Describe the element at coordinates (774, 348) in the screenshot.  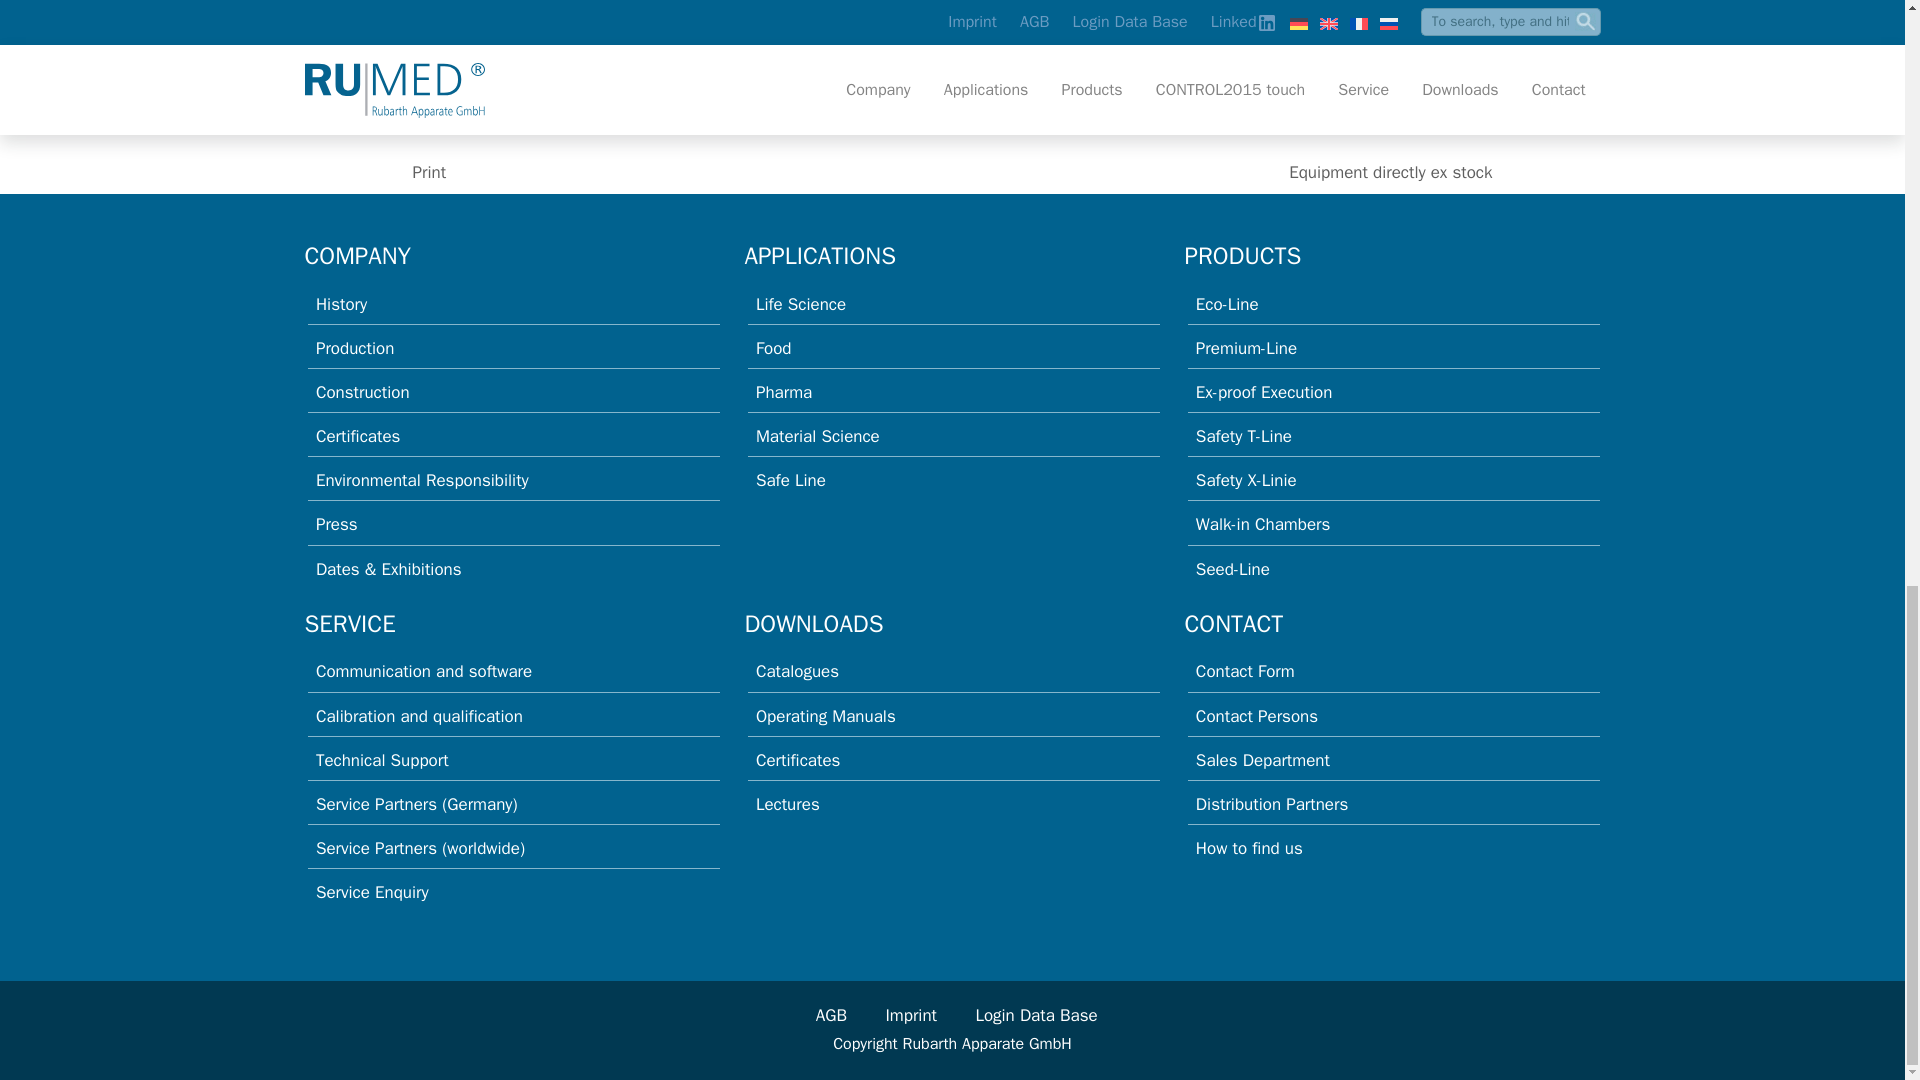
I see `Food` at that location.